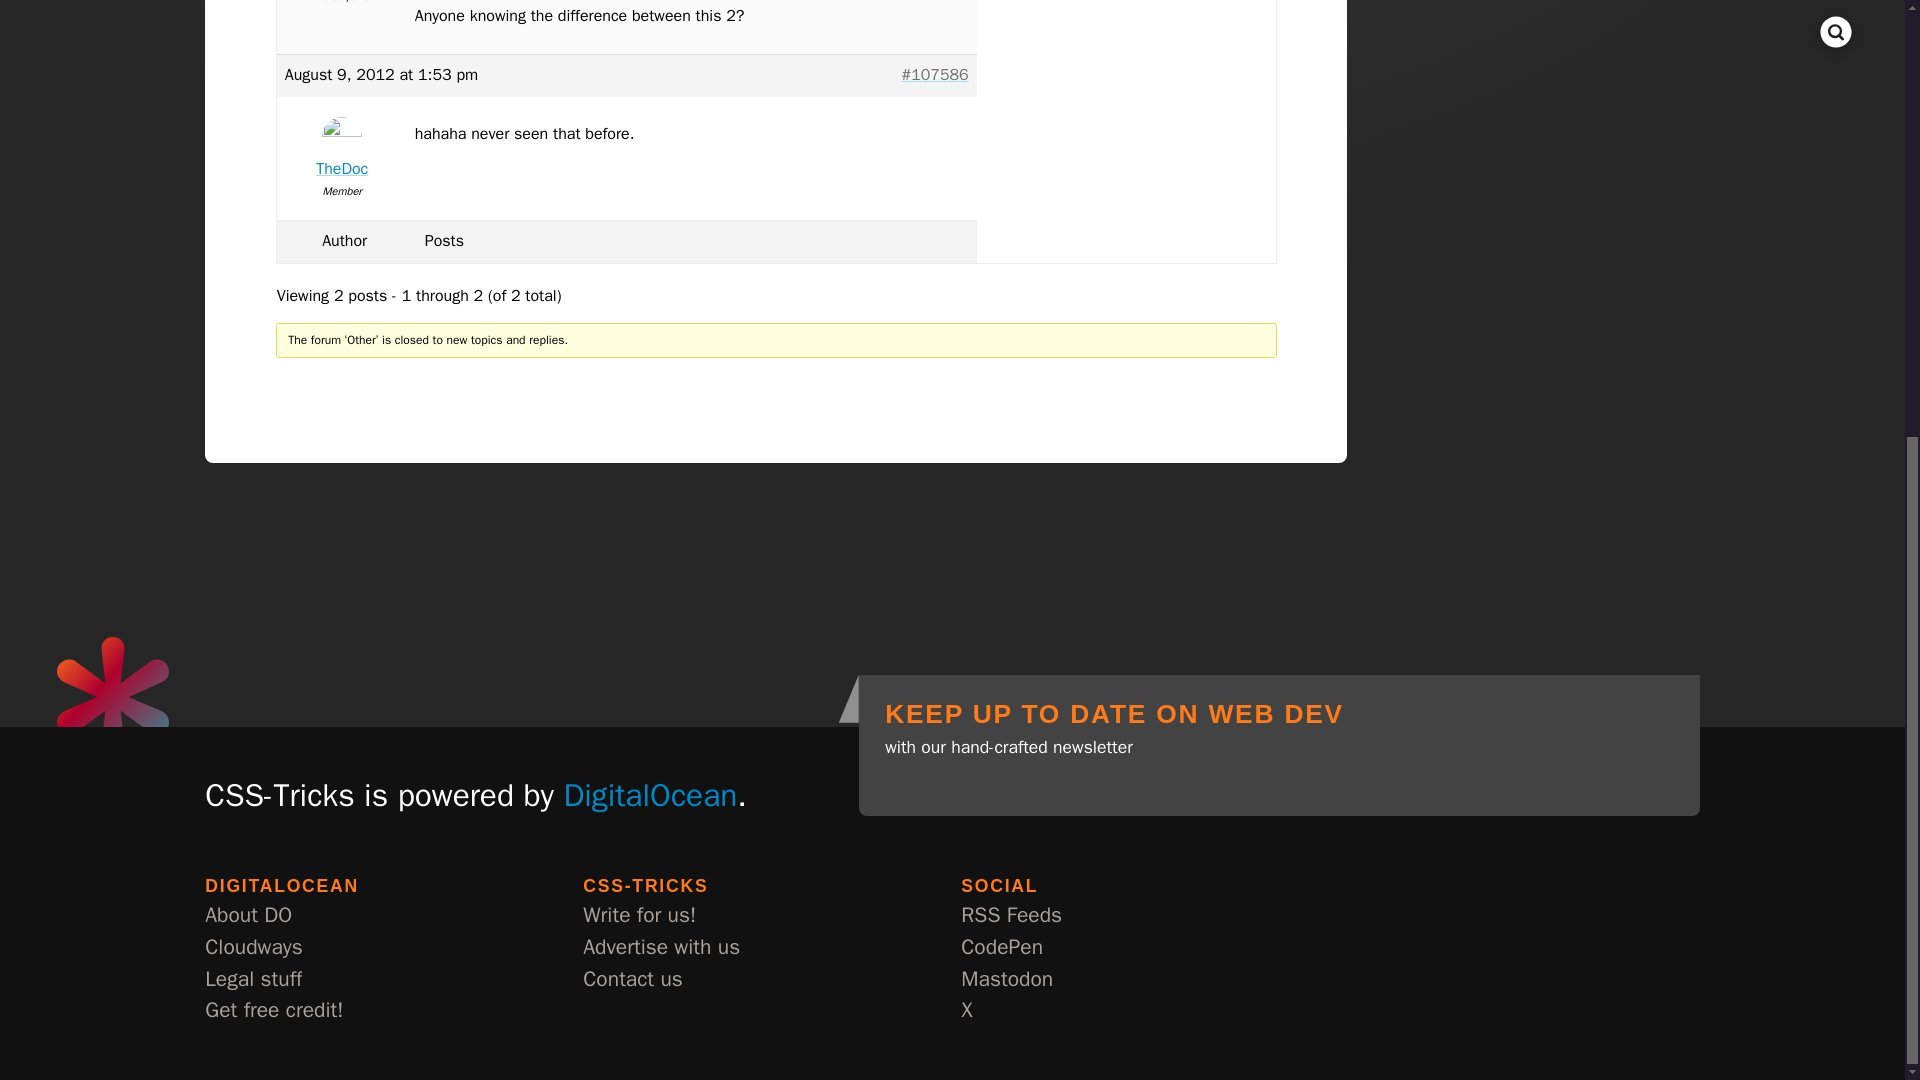  I want to click on DigitalOcean, so click(650, 795).